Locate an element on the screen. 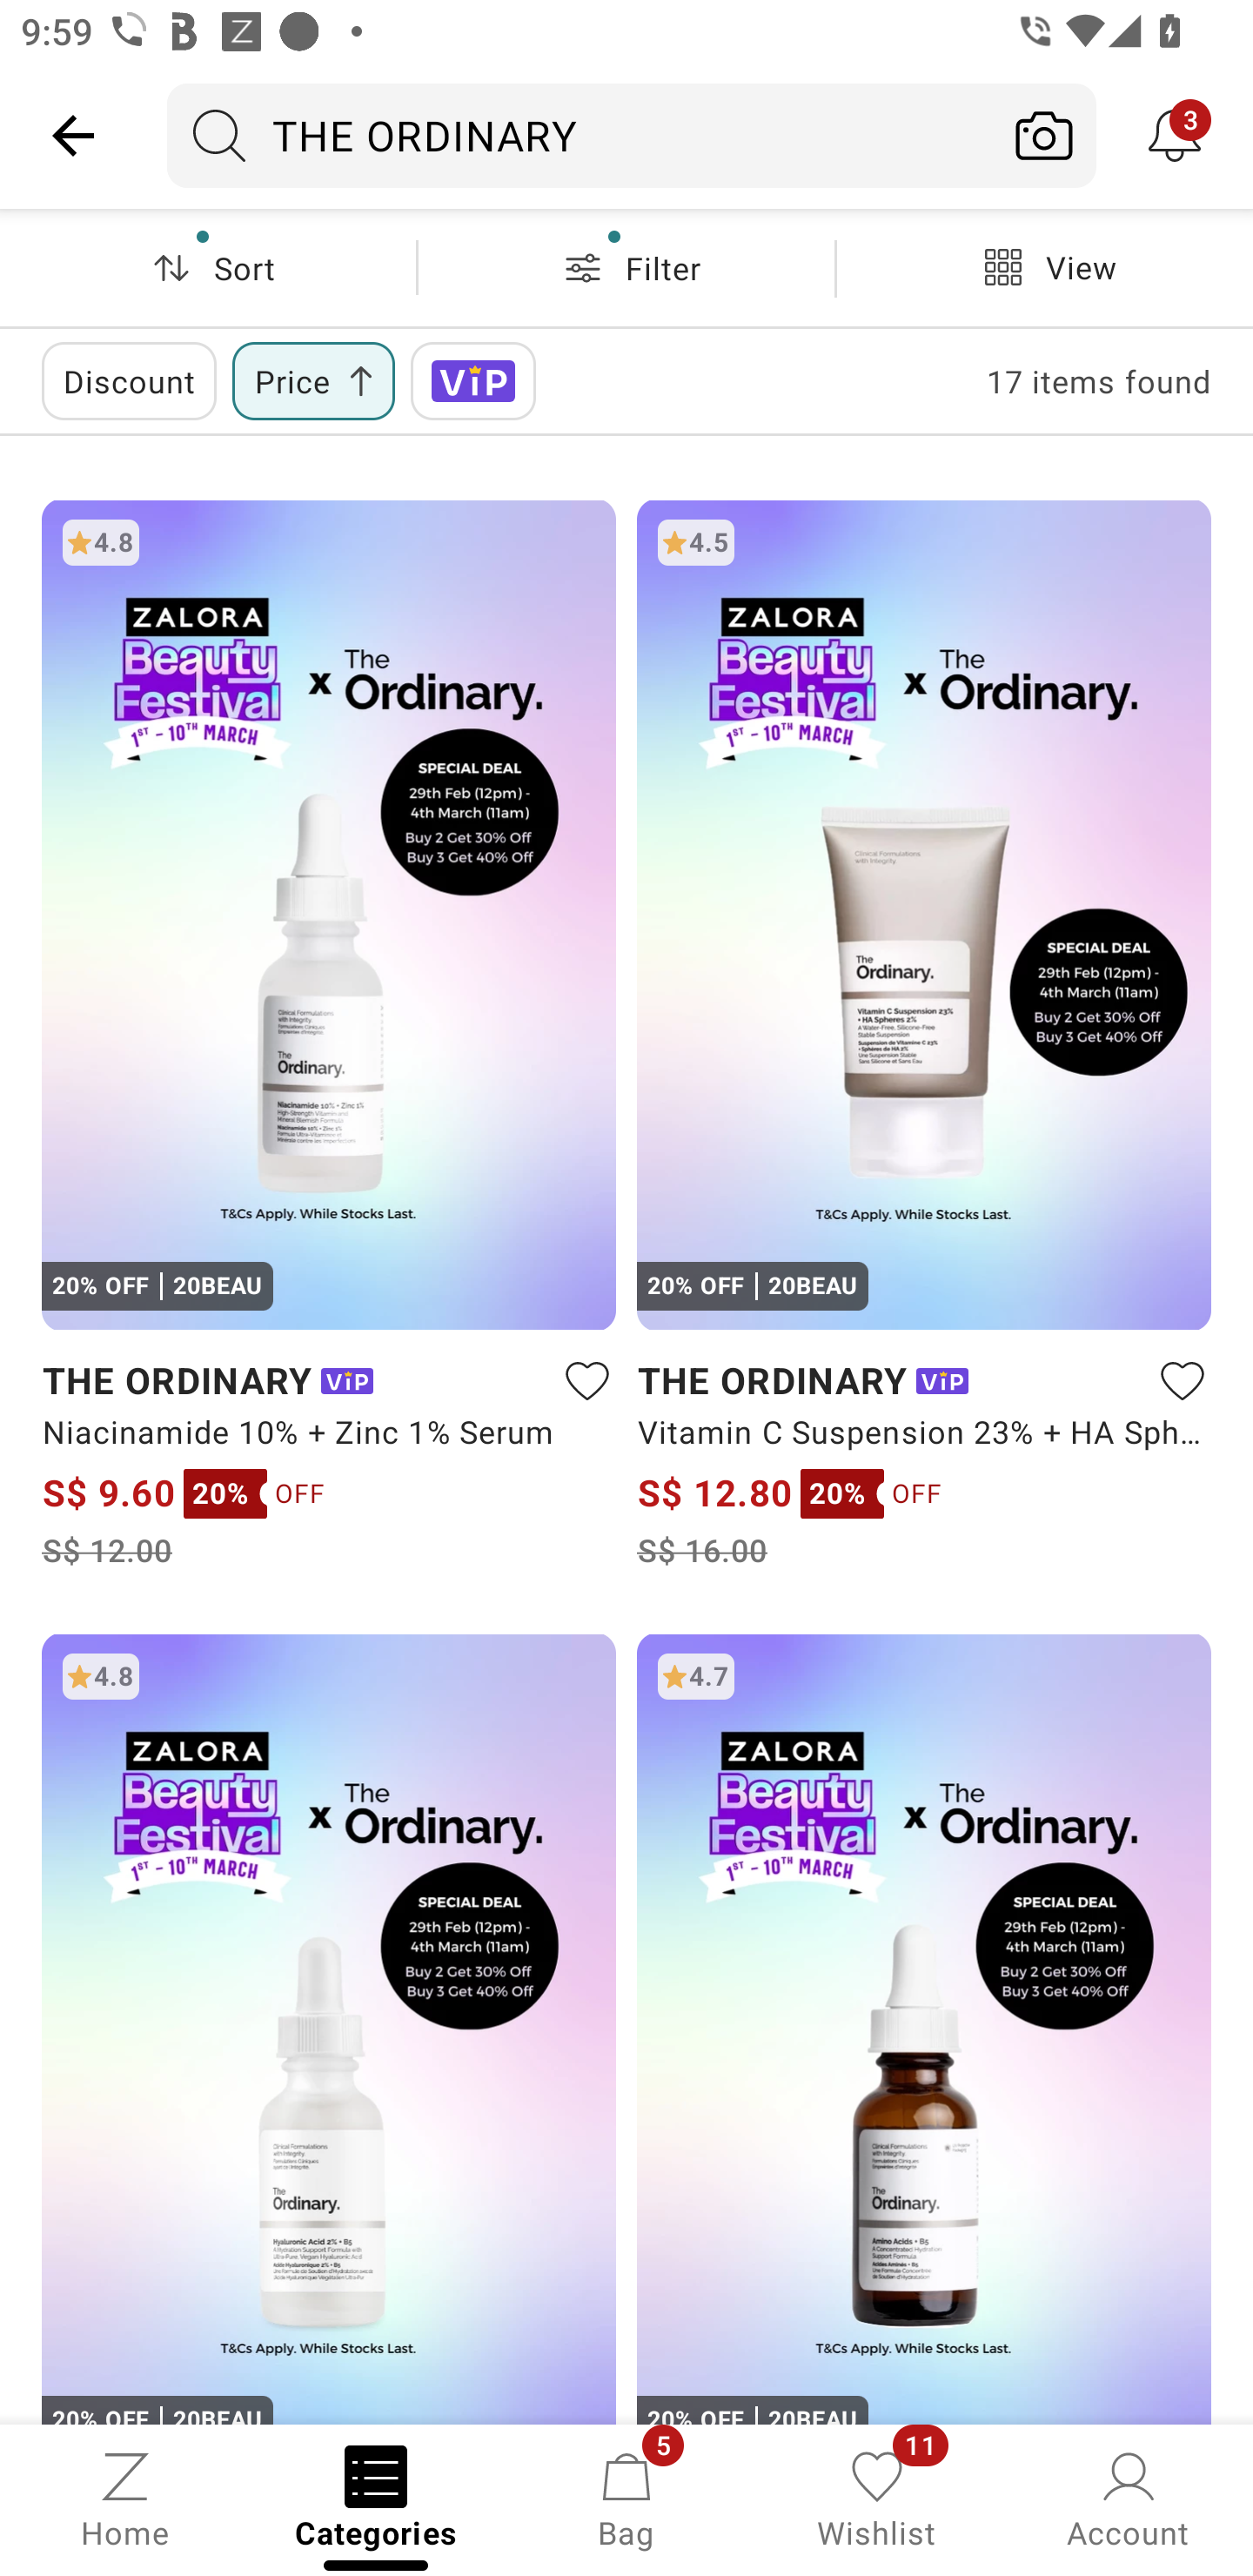 The width and height of the screenshot is (1253, 2576). Sort is located at coordinates (208, 267).